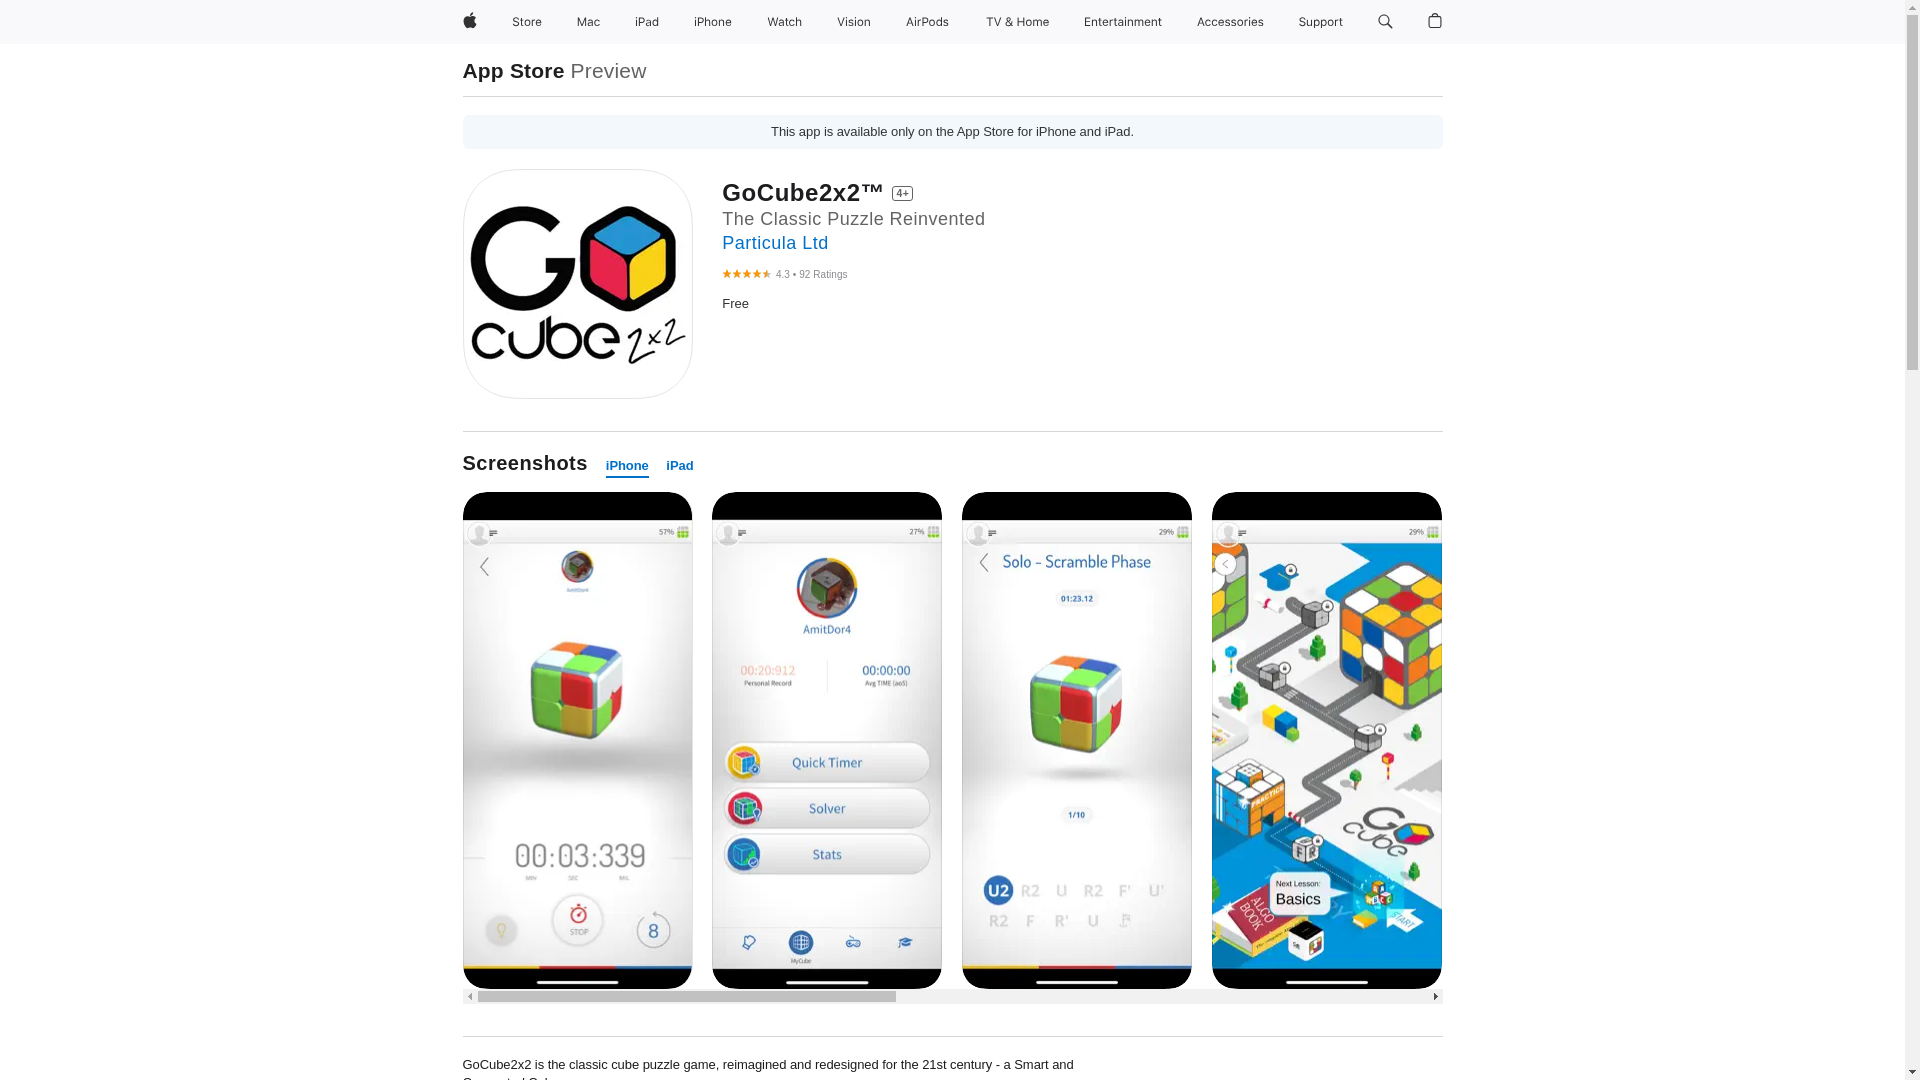  I want to click on App Store, so click(513, 70).